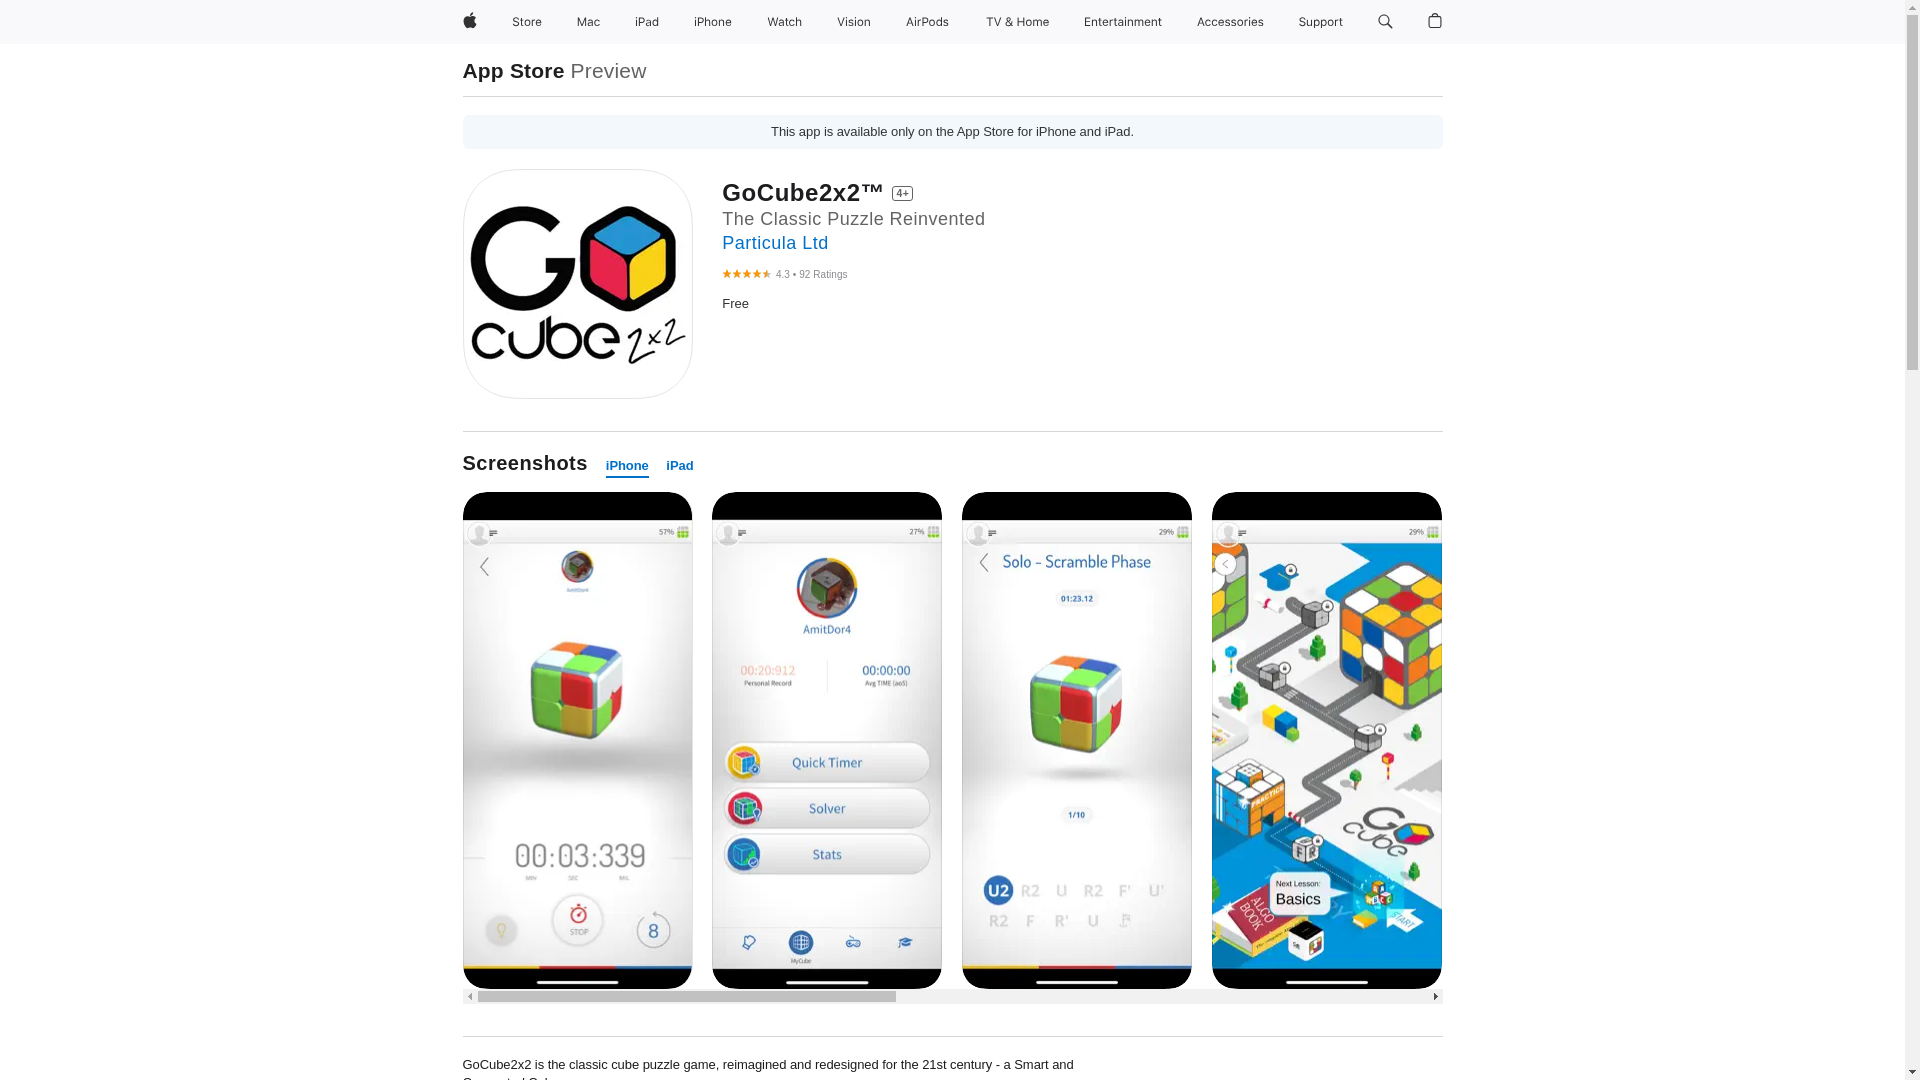  I want to click on App Store, so click(513, 70).